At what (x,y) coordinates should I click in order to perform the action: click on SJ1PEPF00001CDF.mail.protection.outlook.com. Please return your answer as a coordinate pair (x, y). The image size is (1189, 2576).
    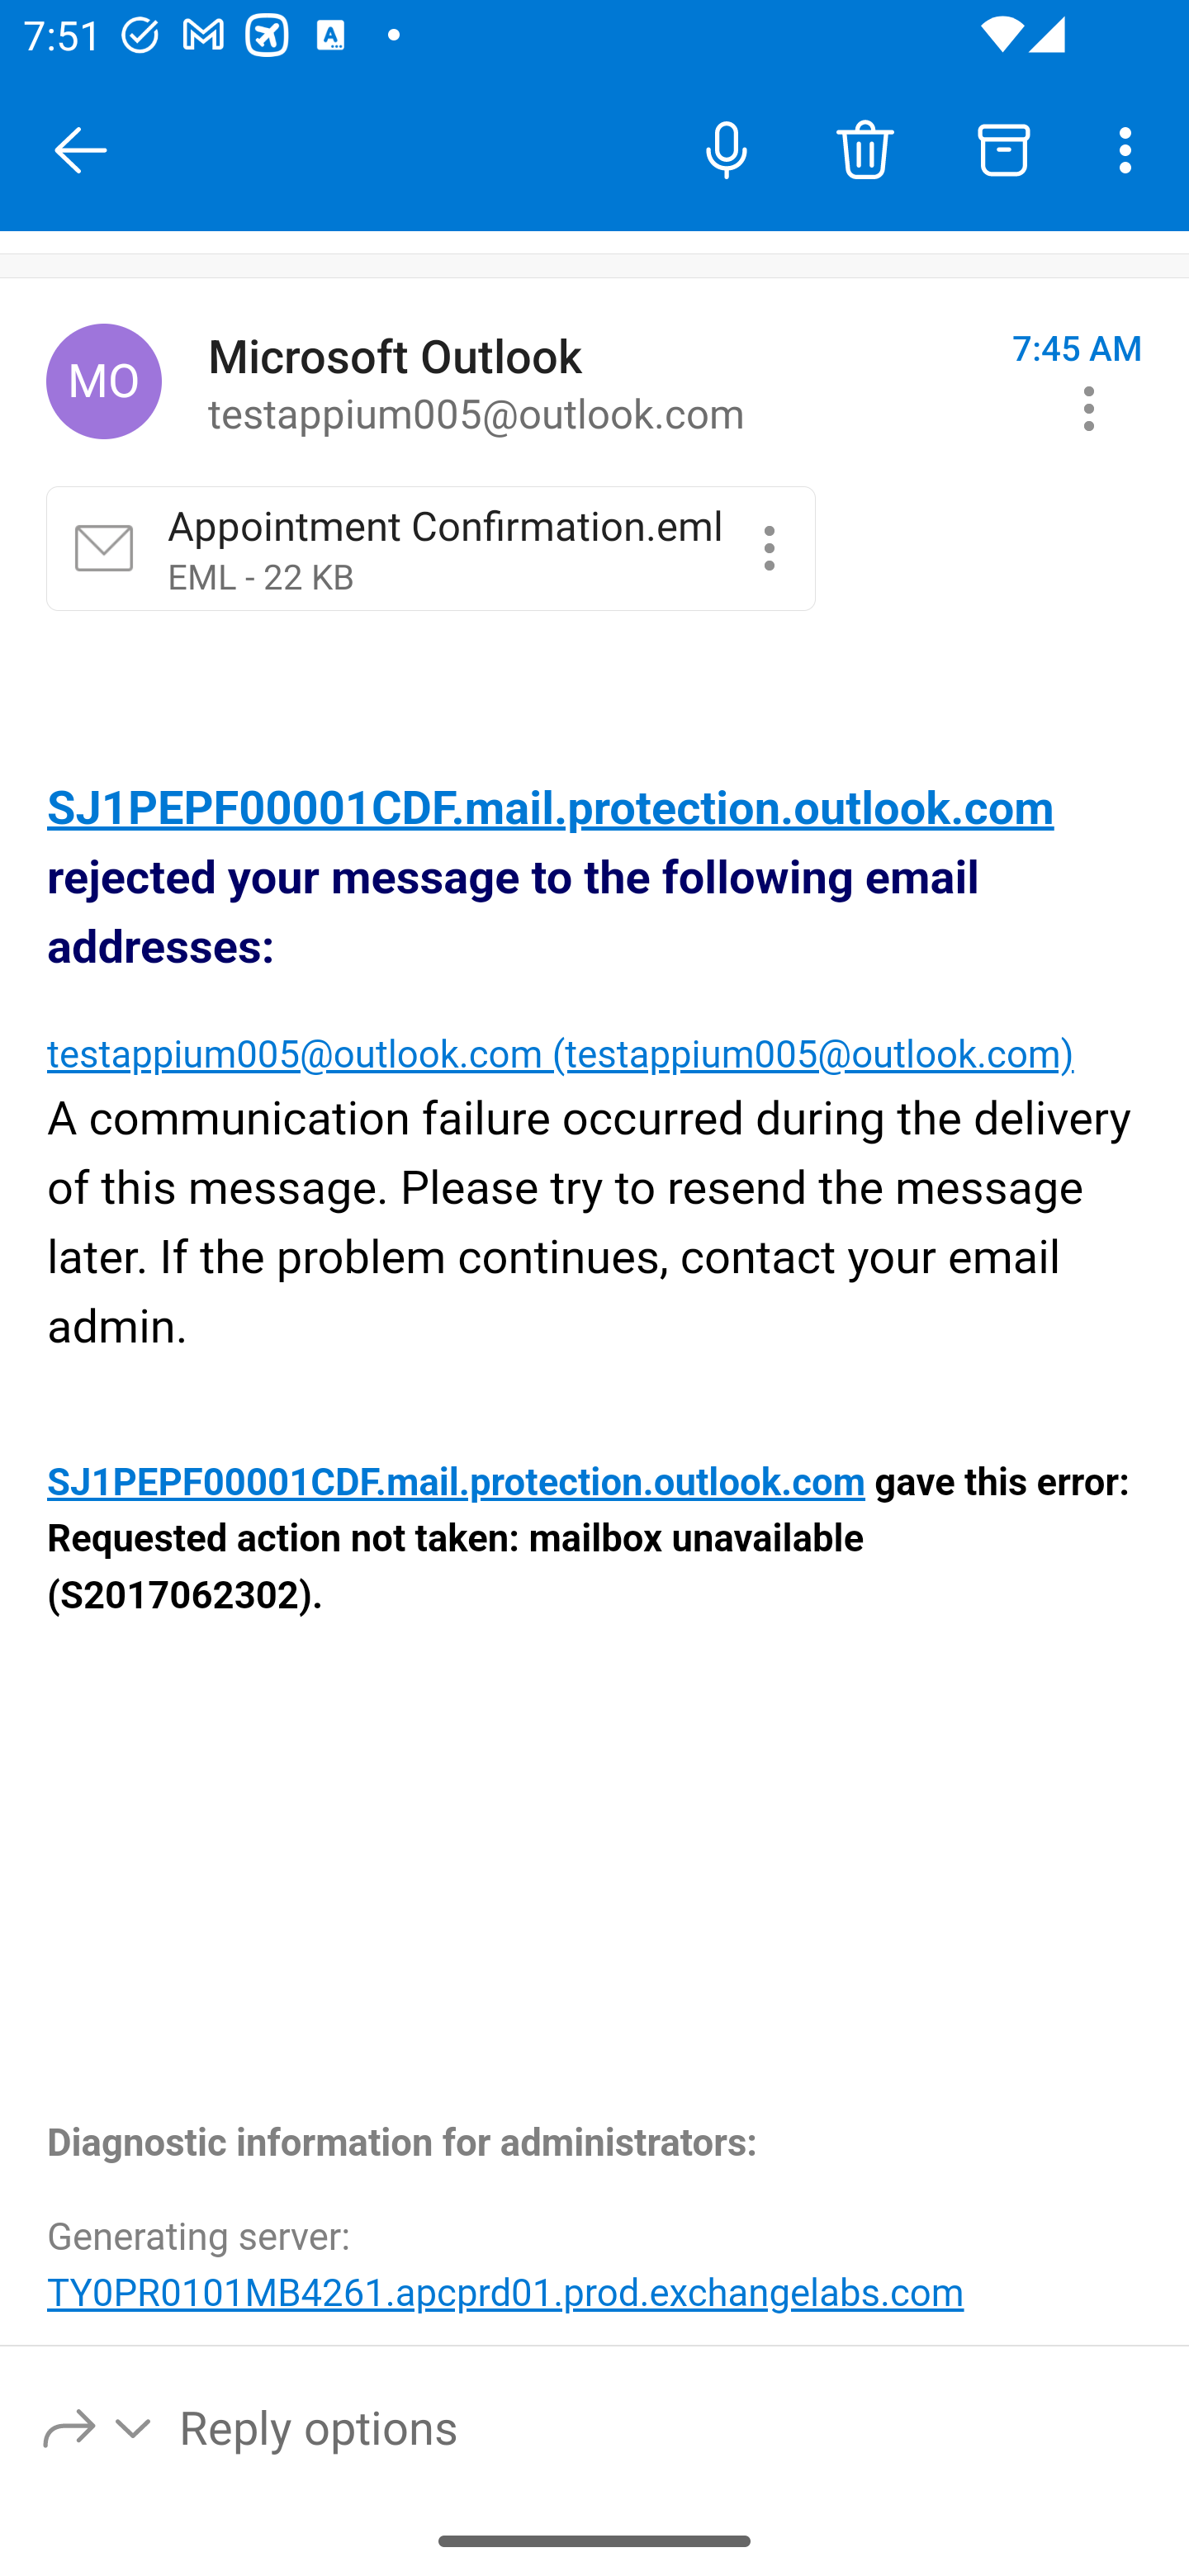
    Looking at the image, I should click on (457, 1484).